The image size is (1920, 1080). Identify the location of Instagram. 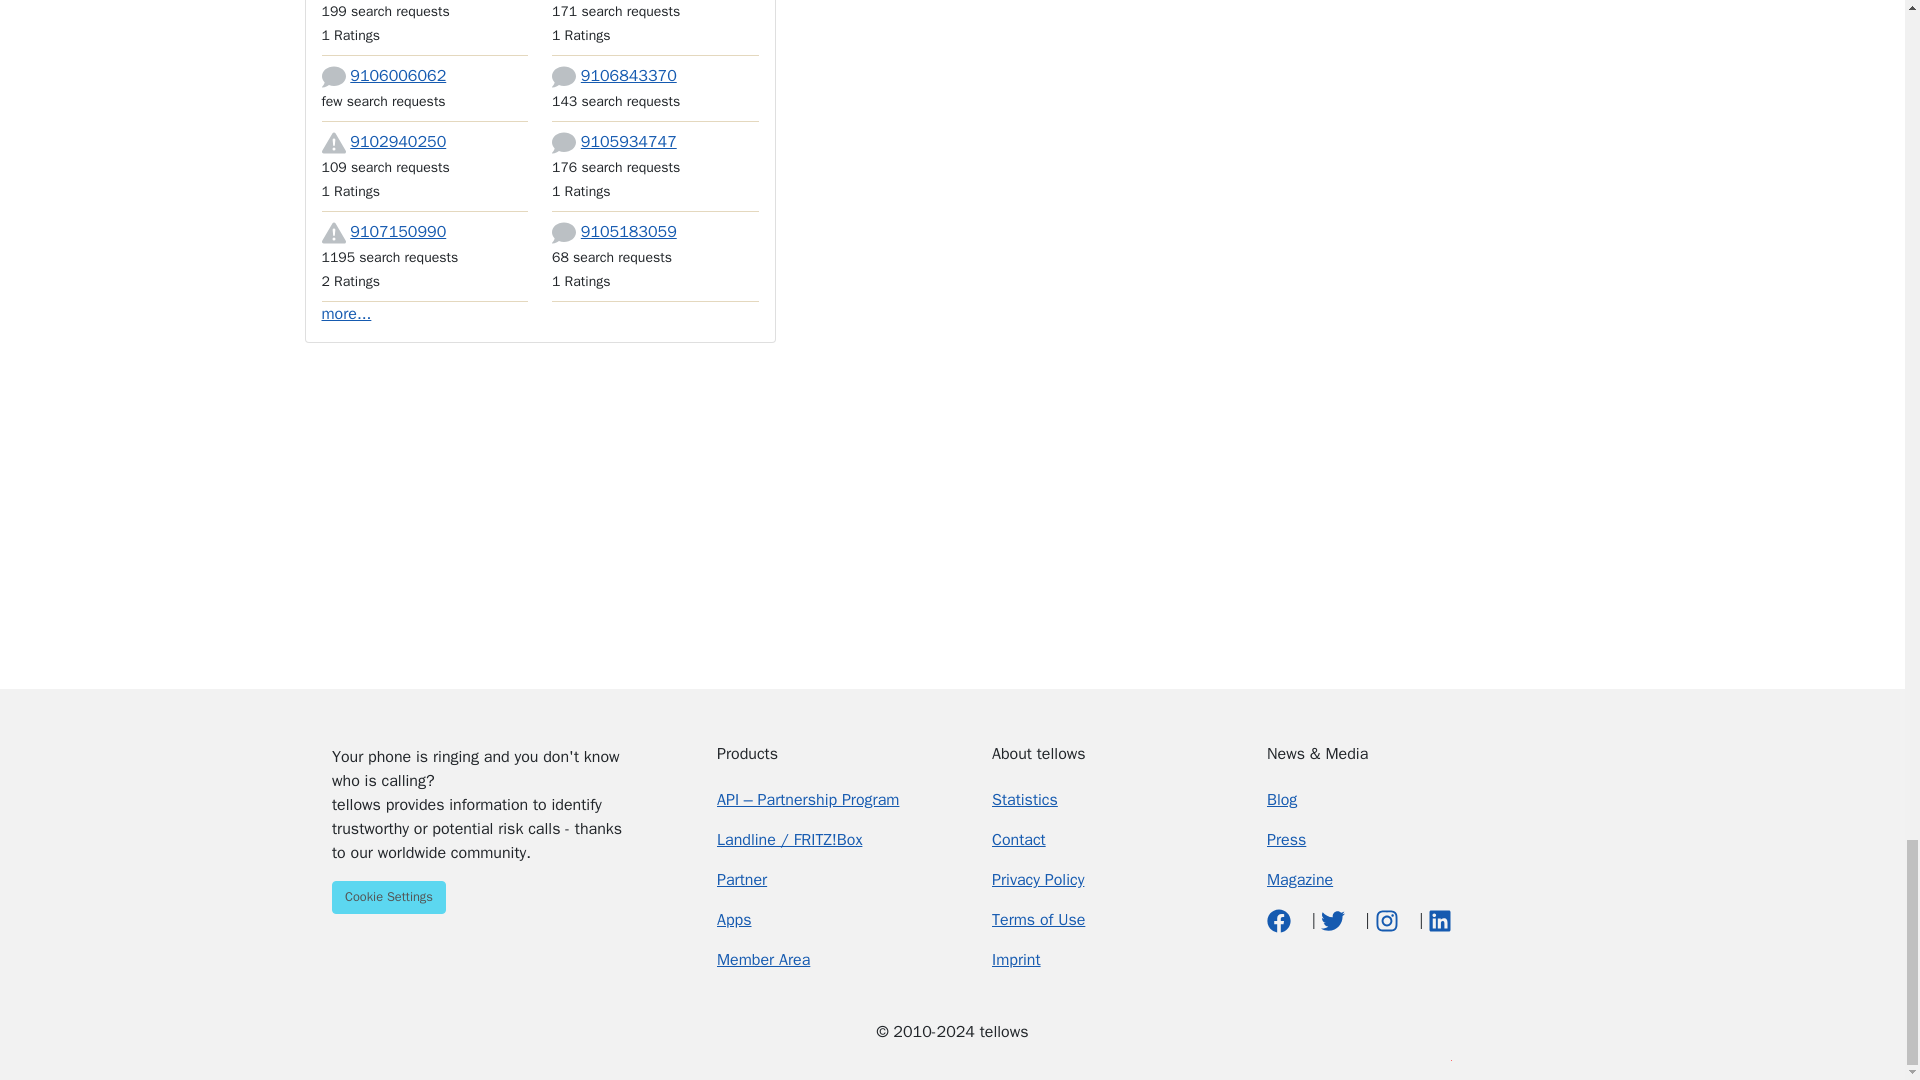
(1388, 920).